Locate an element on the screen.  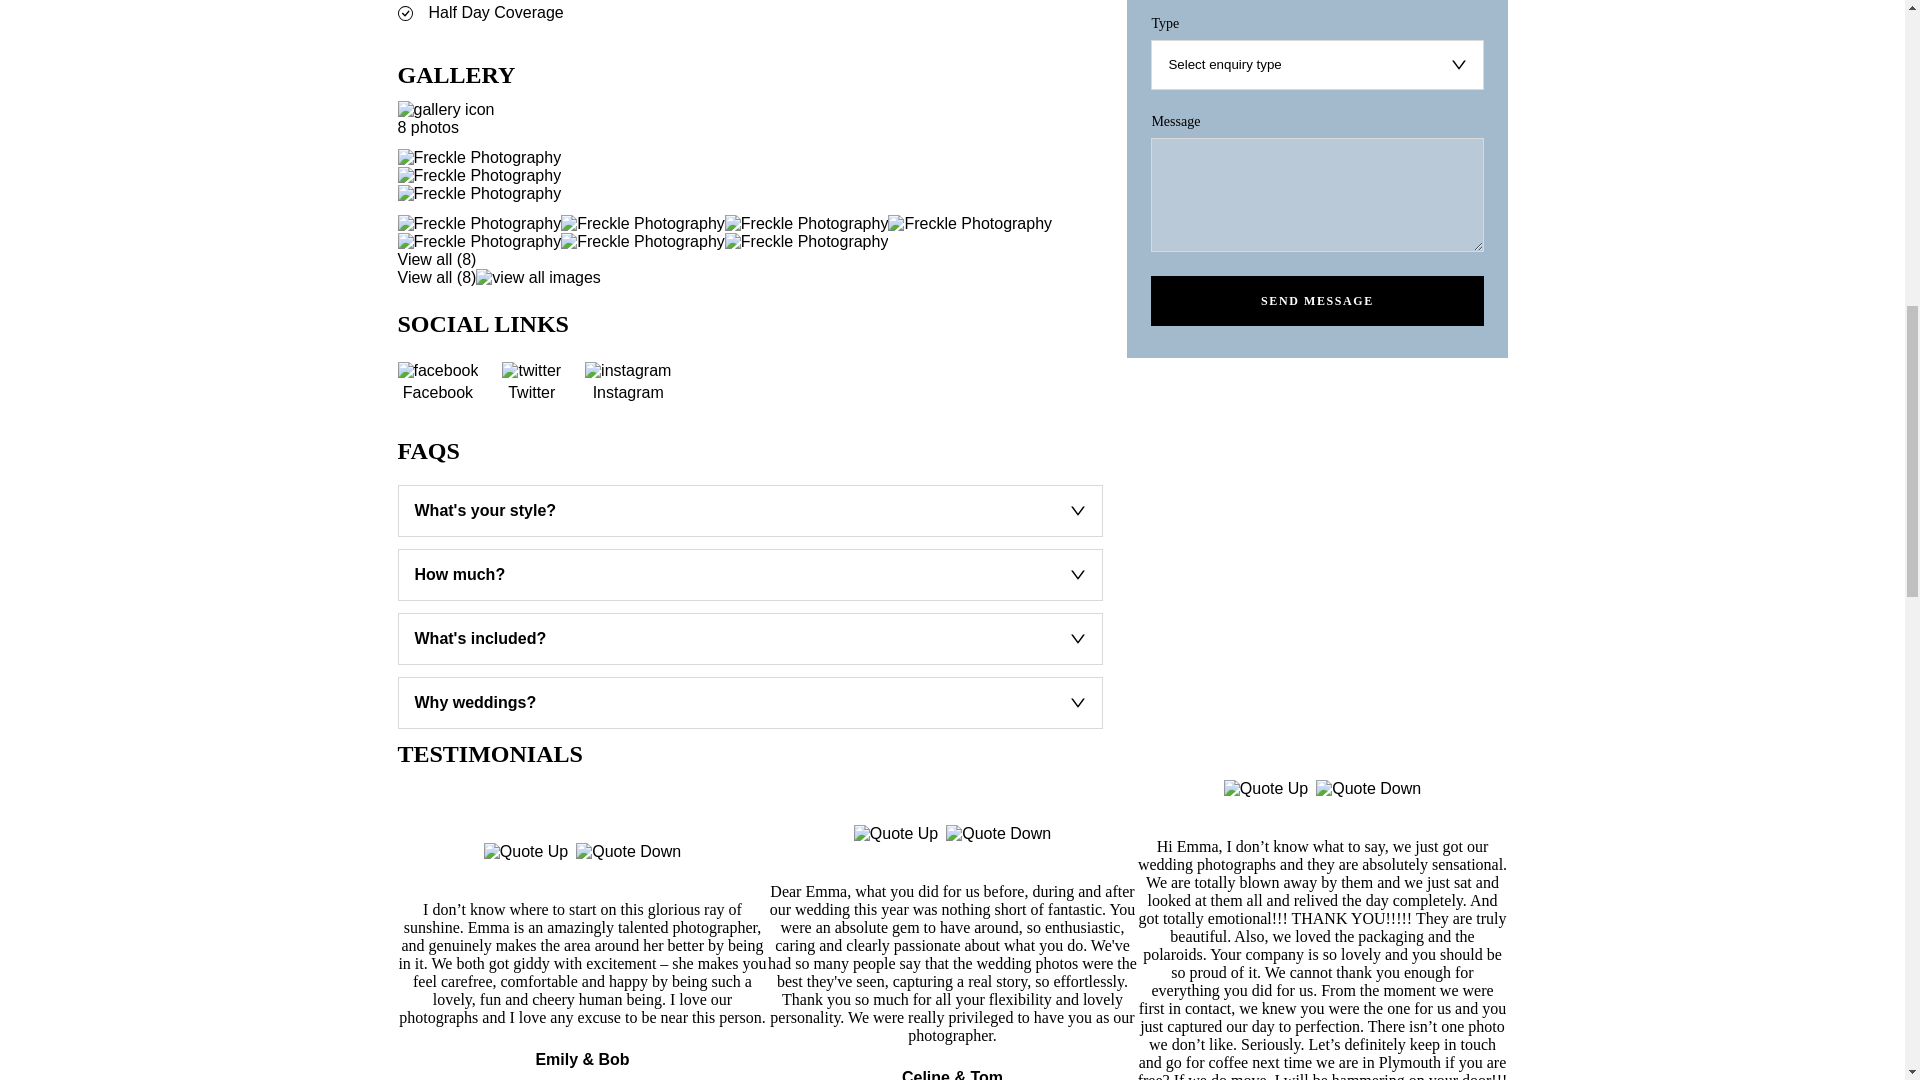
Facebook is located at coordinates (438, 381).